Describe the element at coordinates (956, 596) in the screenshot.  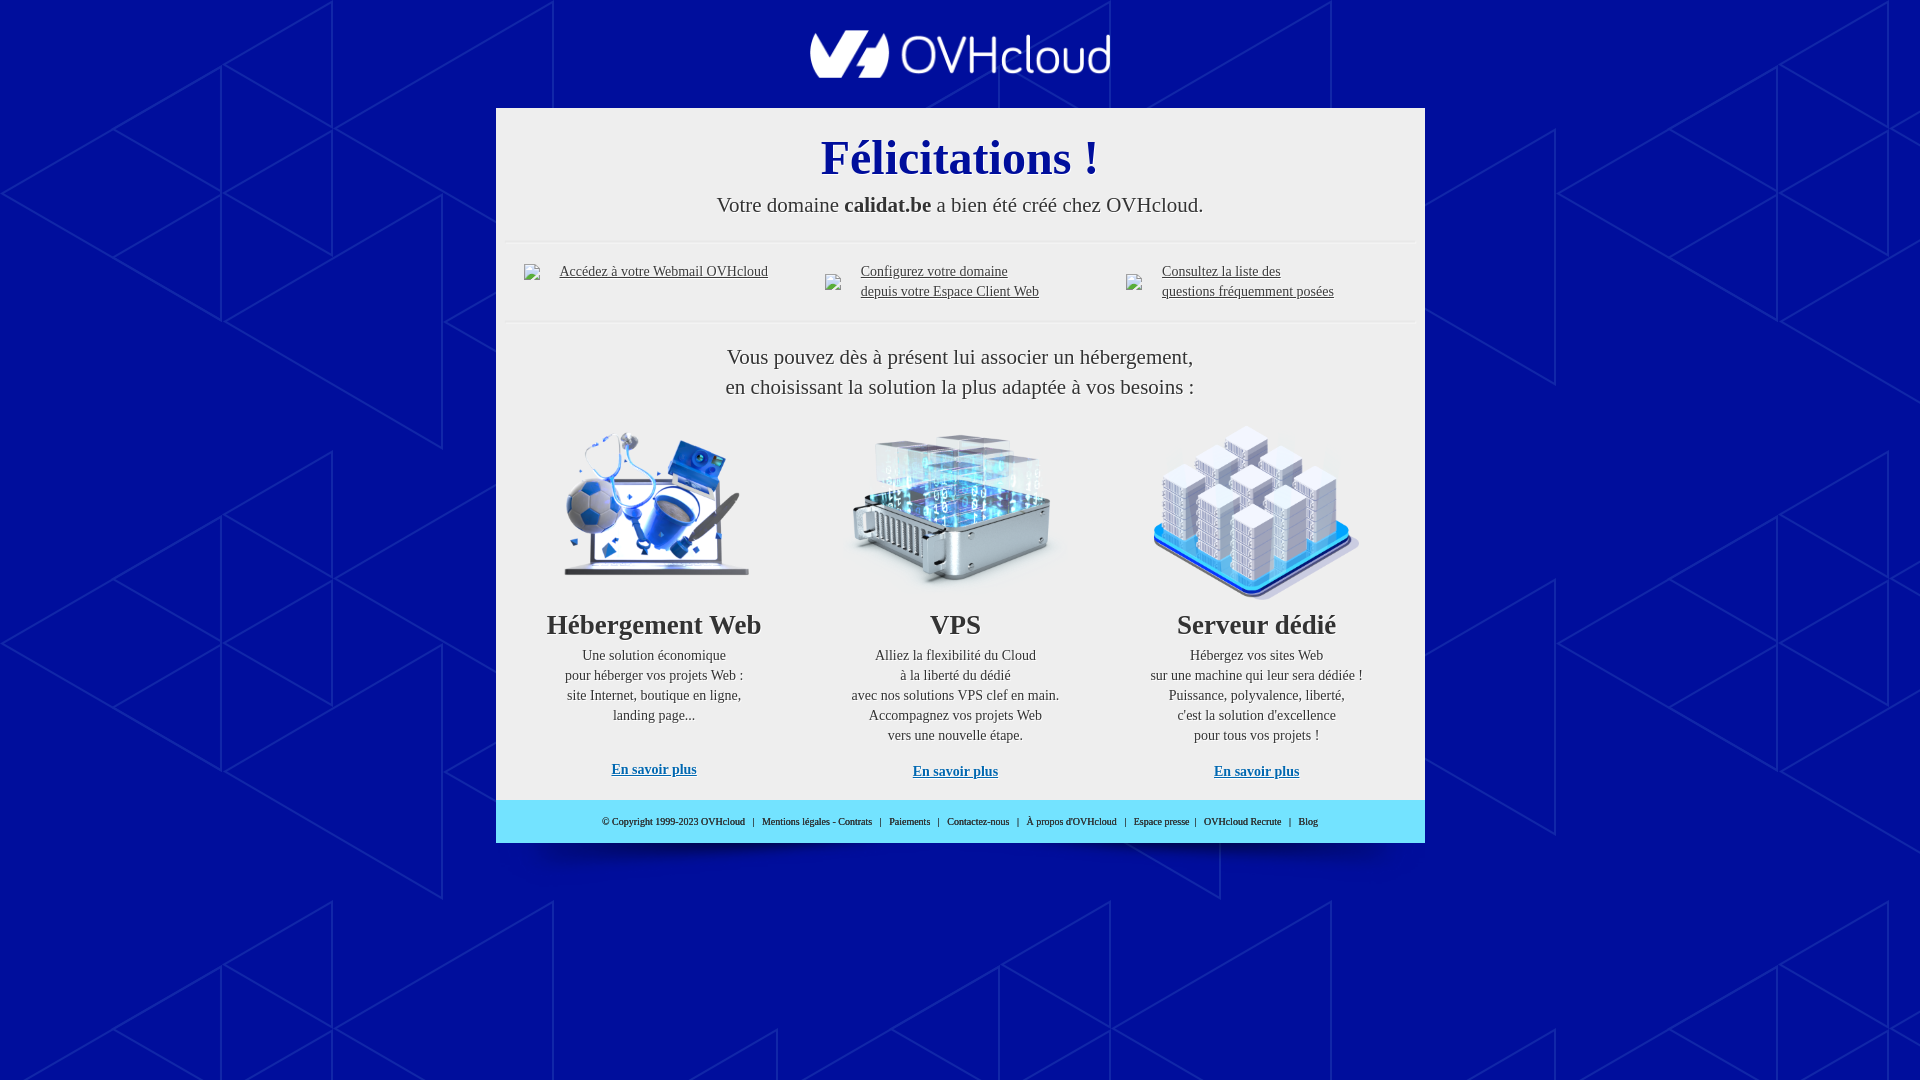
I see `VPS` at that location.